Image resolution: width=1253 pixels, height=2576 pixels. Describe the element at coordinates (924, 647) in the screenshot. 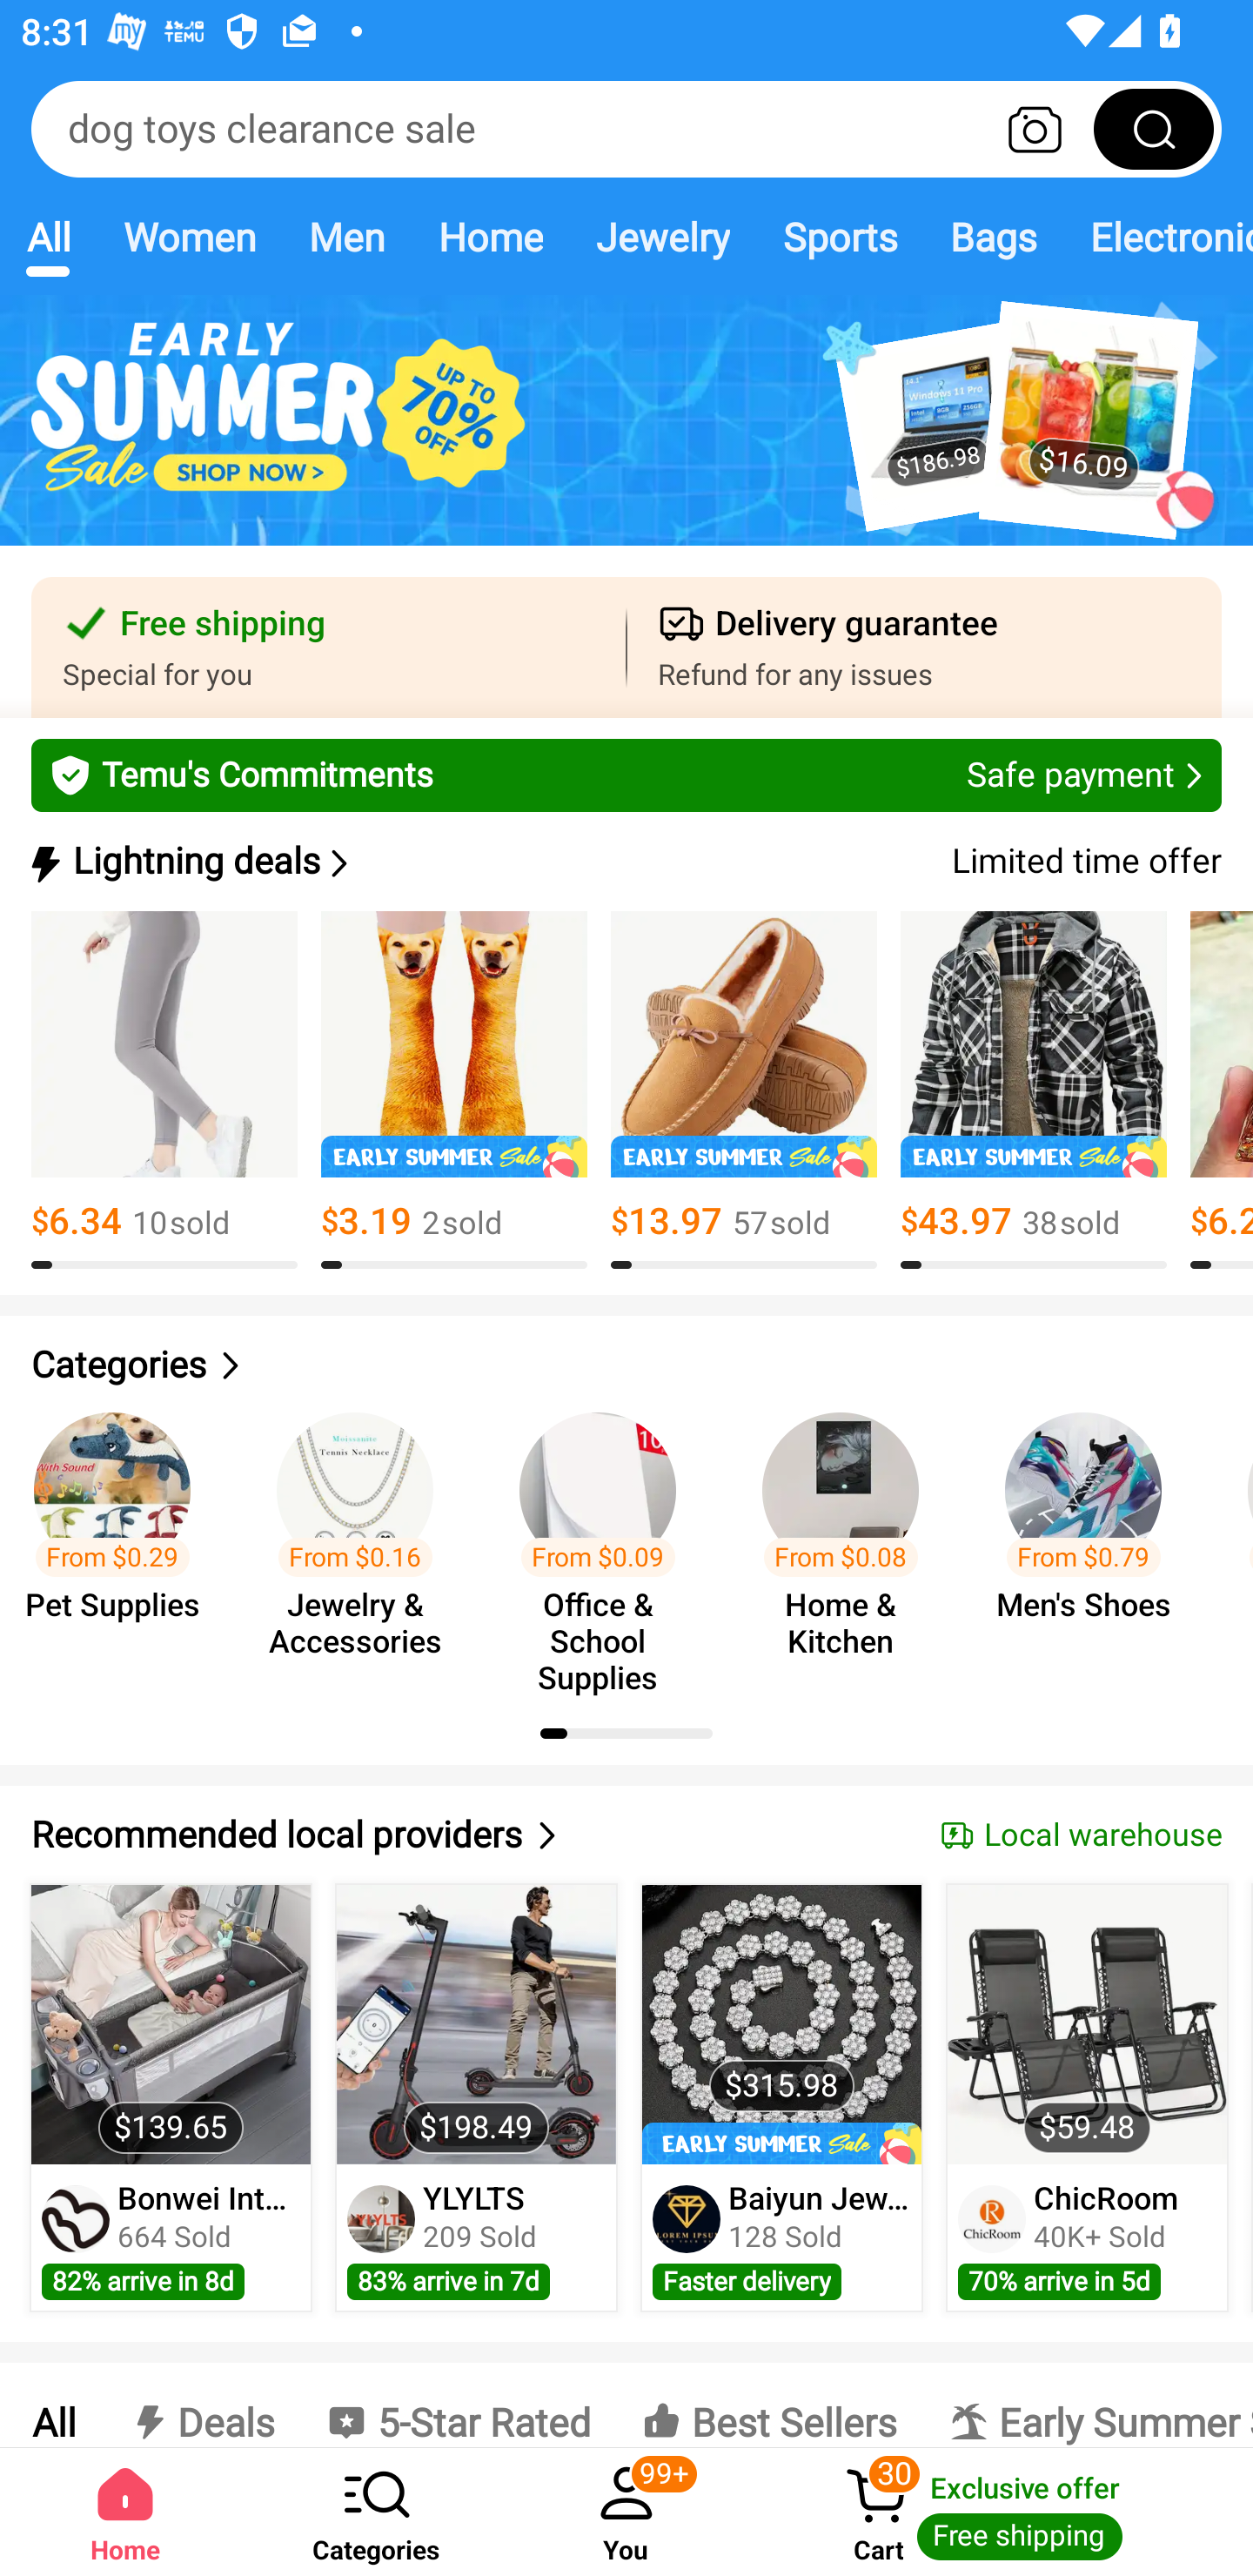

I see `Delivery guarantee Refund for any issues` at that location.